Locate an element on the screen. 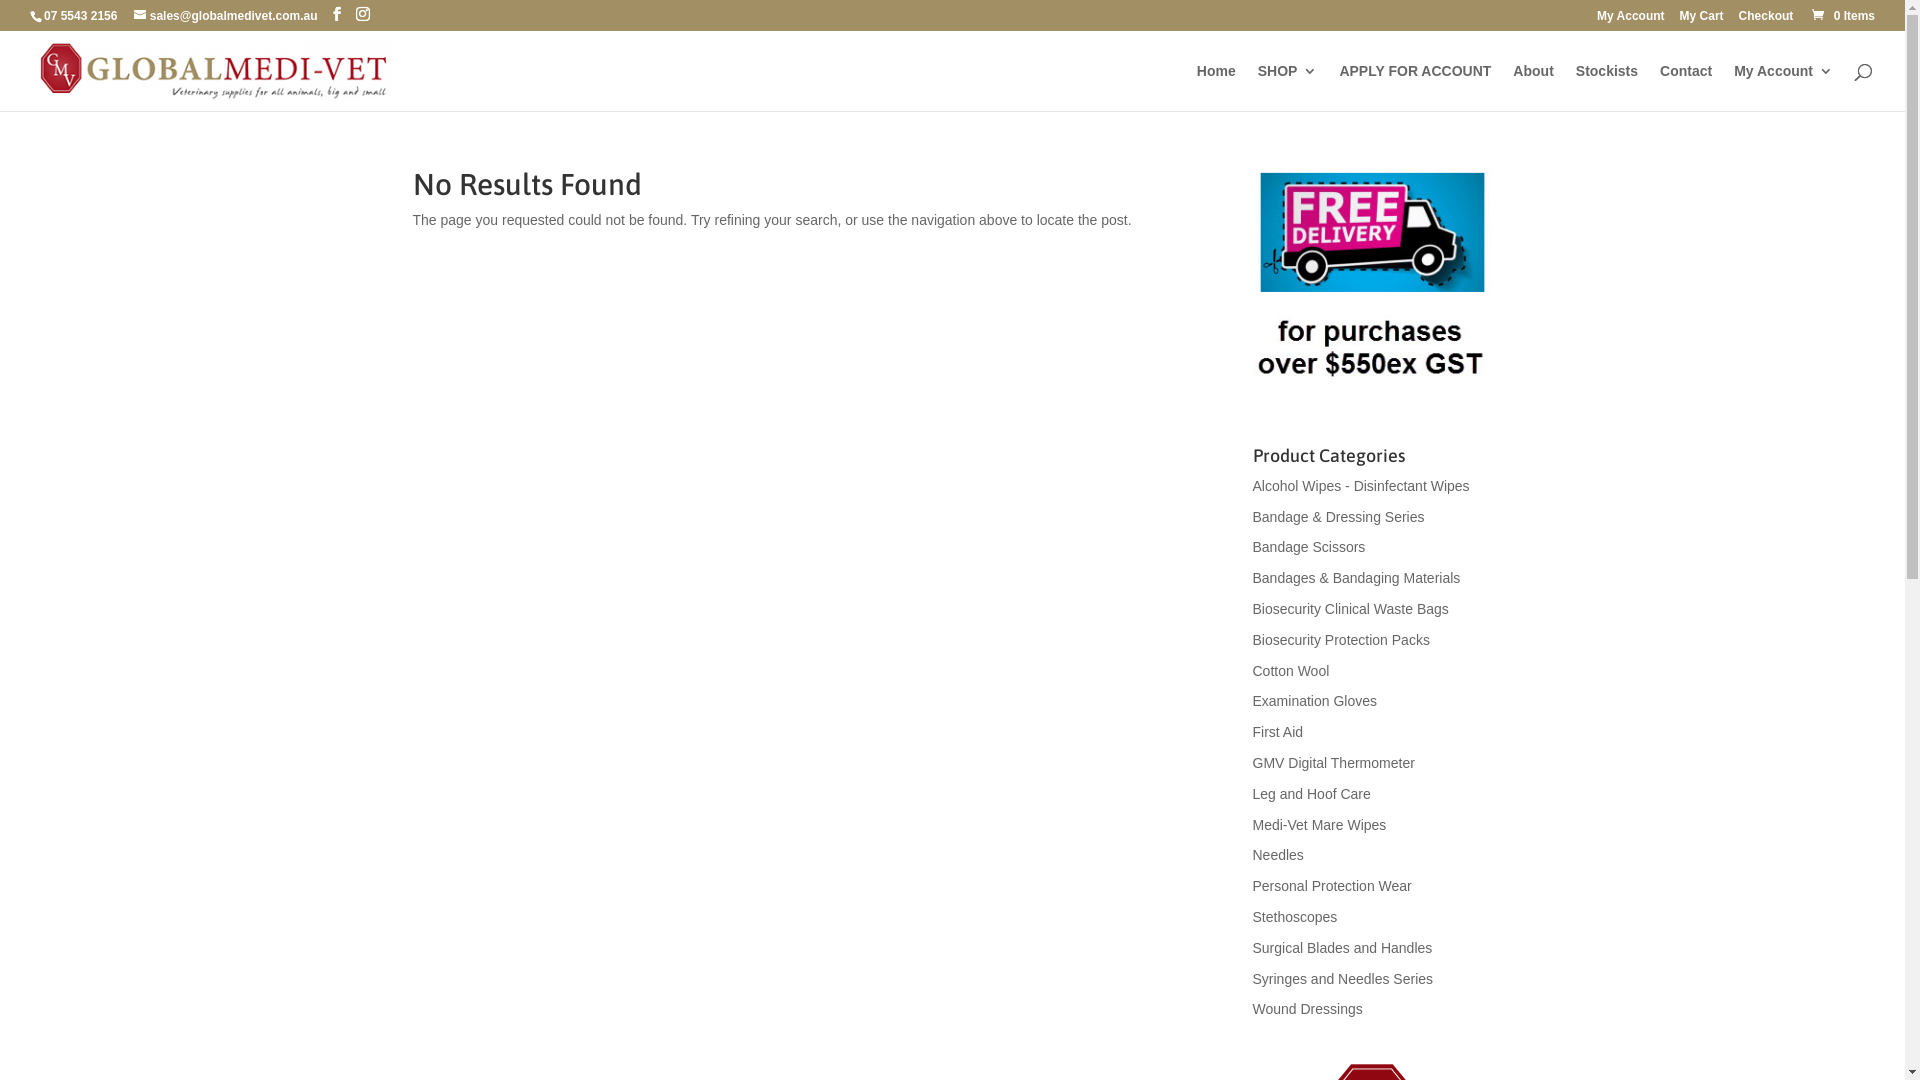  Bandage & Dressing Series is located at coordinates (1338, 516).